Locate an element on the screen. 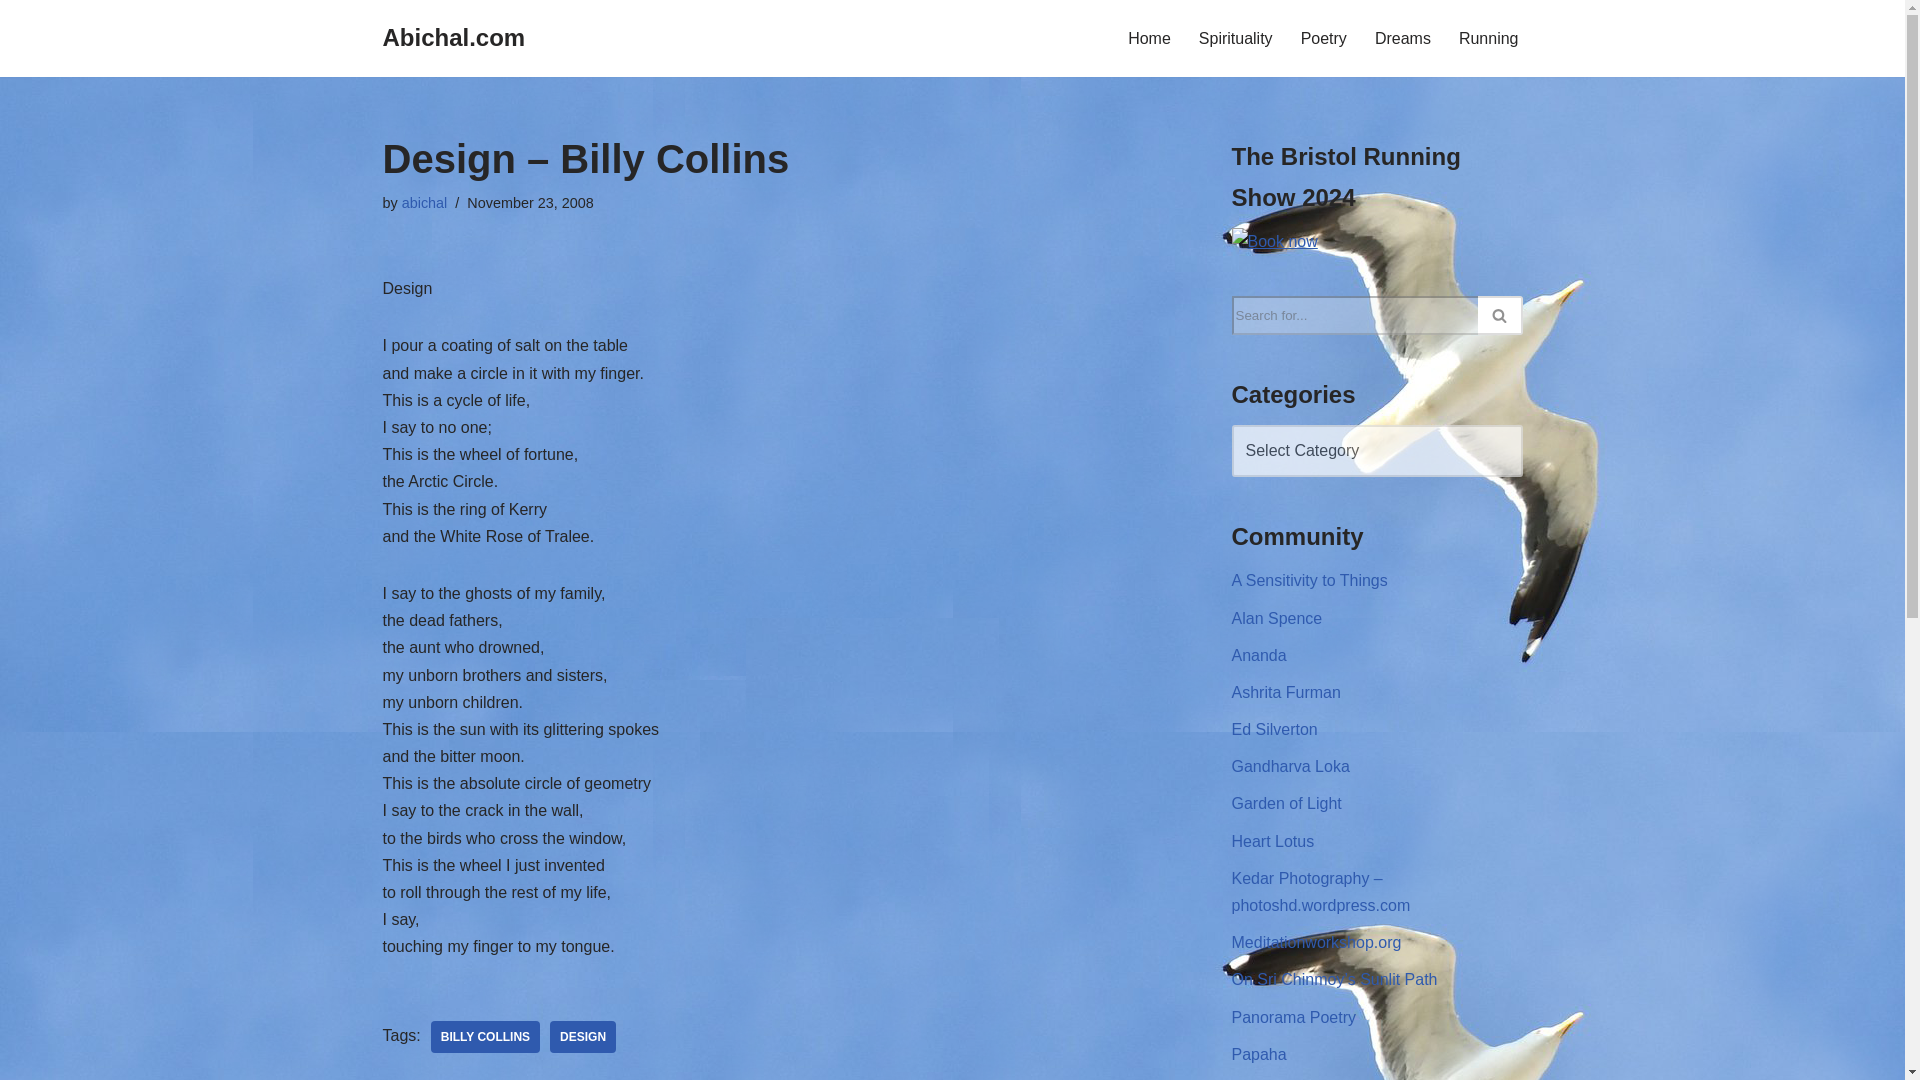 The height and width of the screenshot is (1080, 1920). Poetry is located at coordinates (1324, 38).